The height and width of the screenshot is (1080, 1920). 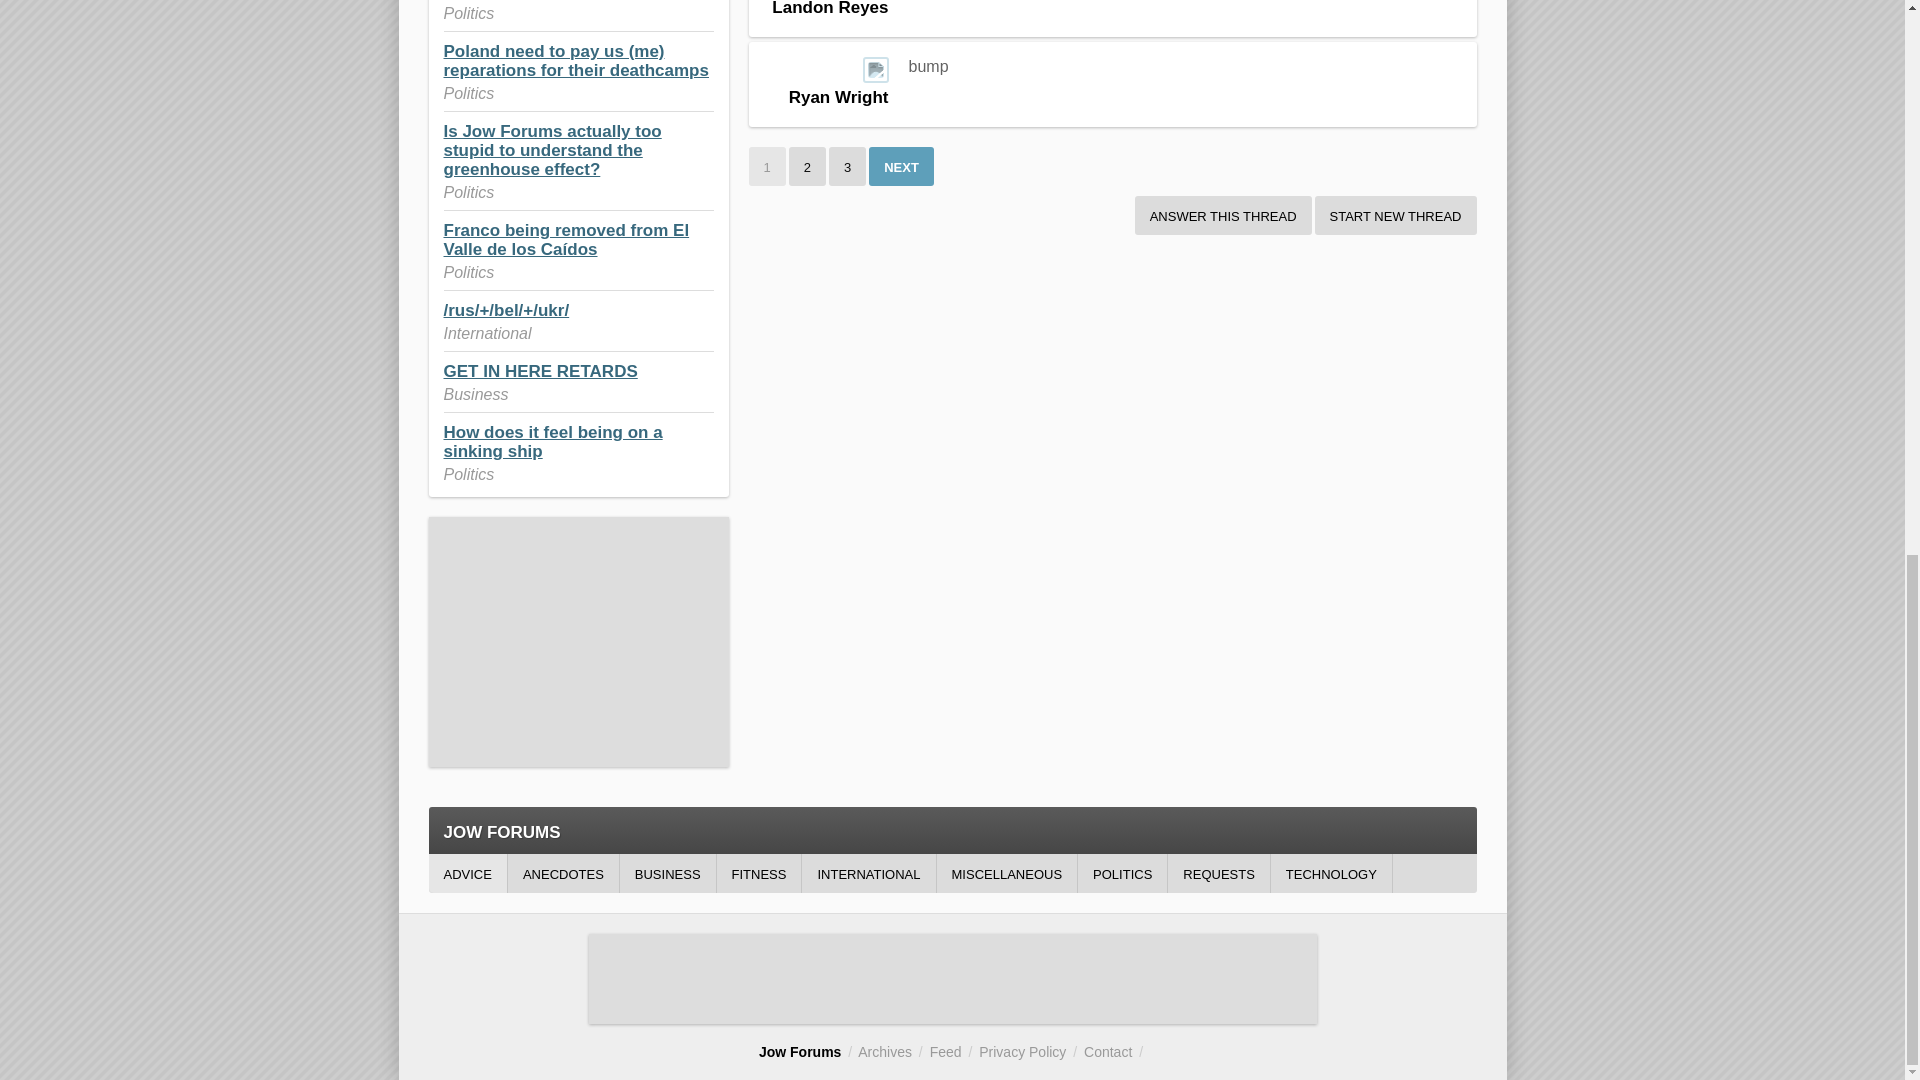 What do you see at coordinates (847, 166) in the screenshot?
I see `3` at bounding box center [847, 166].